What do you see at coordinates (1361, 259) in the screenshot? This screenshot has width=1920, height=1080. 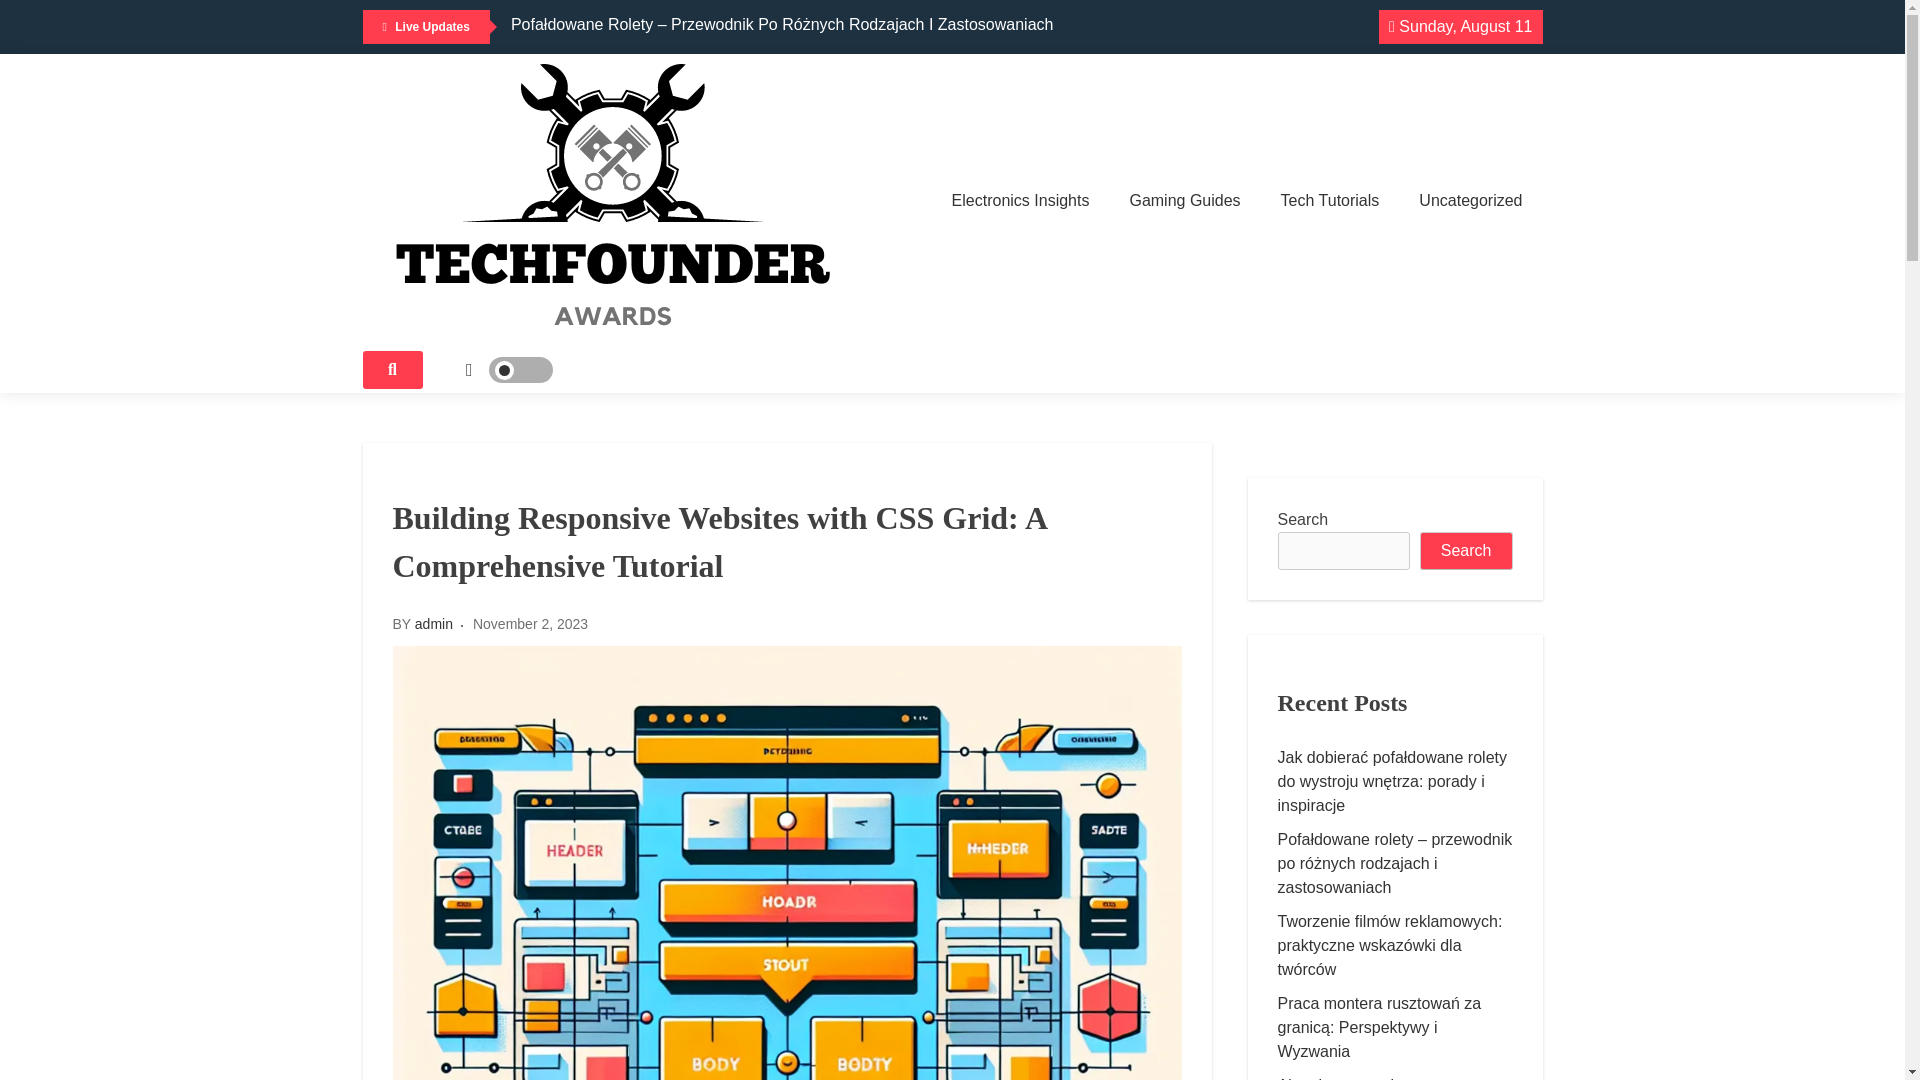 I see `Game walkthroughs` at bounding box center [1361, 259].